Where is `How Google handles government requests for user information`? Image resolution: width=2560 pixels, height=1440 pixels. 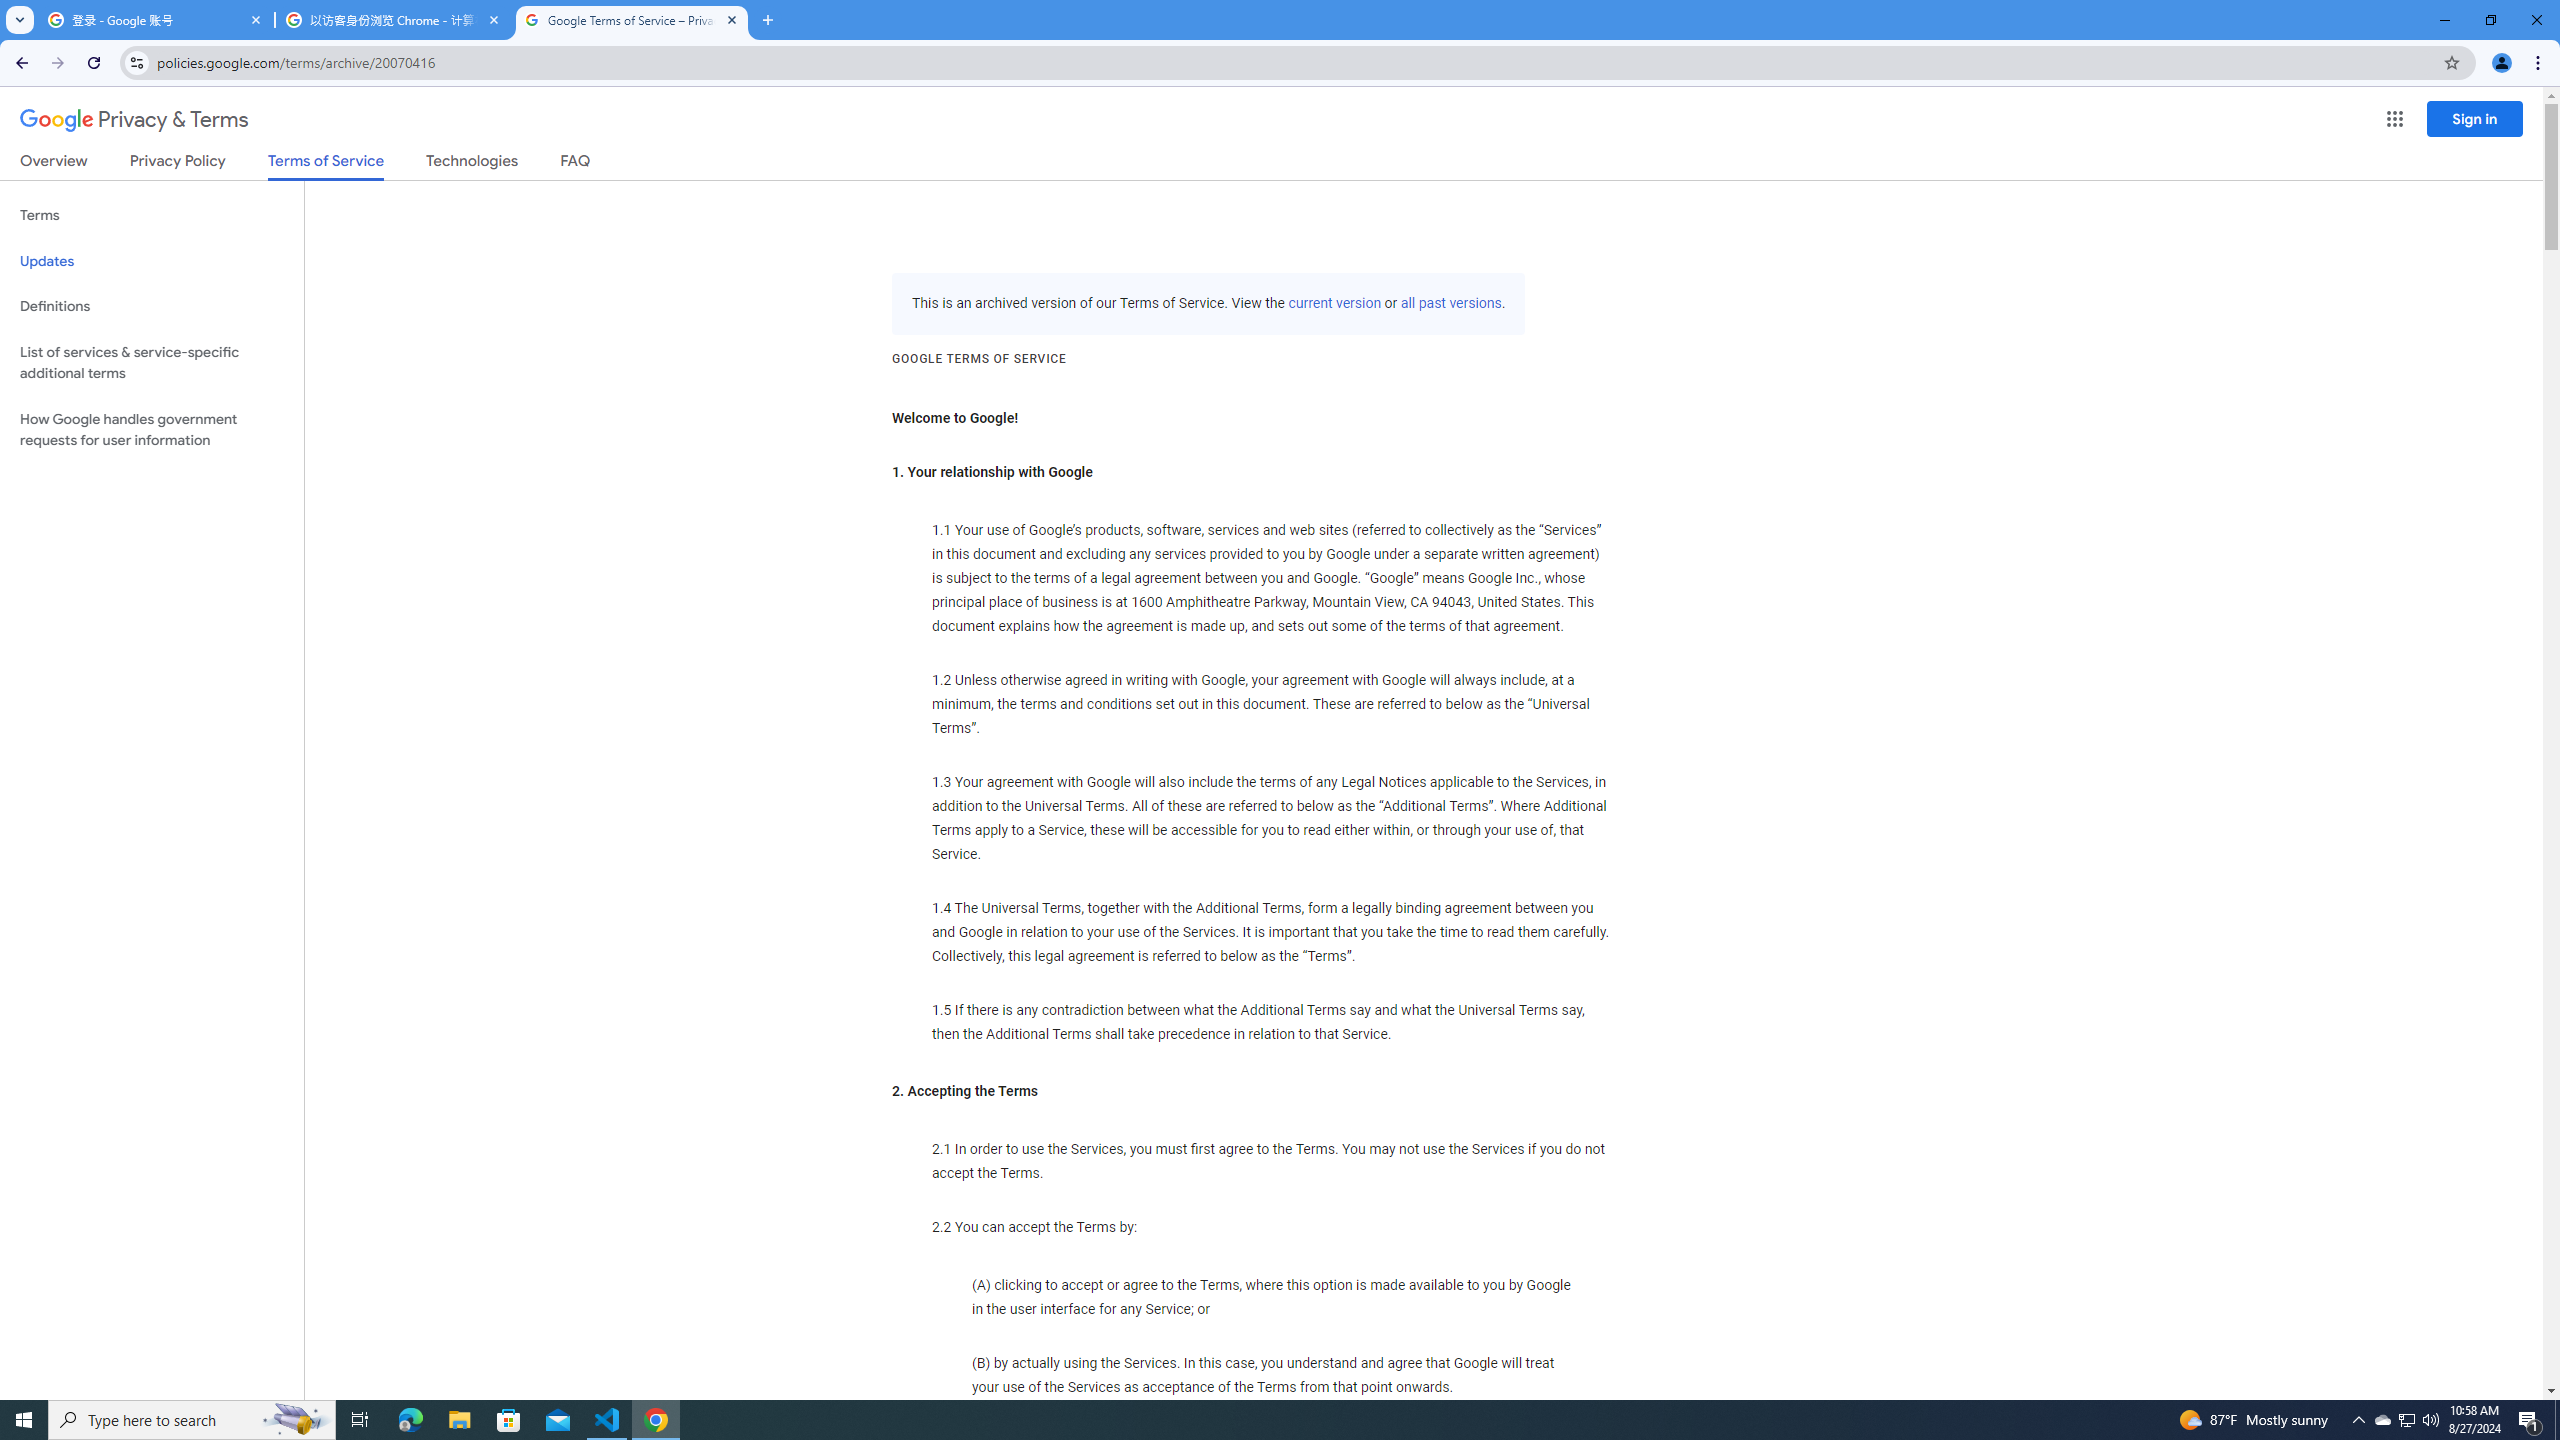 How Google handles government requests for user information is located at coordinates (152, 430).